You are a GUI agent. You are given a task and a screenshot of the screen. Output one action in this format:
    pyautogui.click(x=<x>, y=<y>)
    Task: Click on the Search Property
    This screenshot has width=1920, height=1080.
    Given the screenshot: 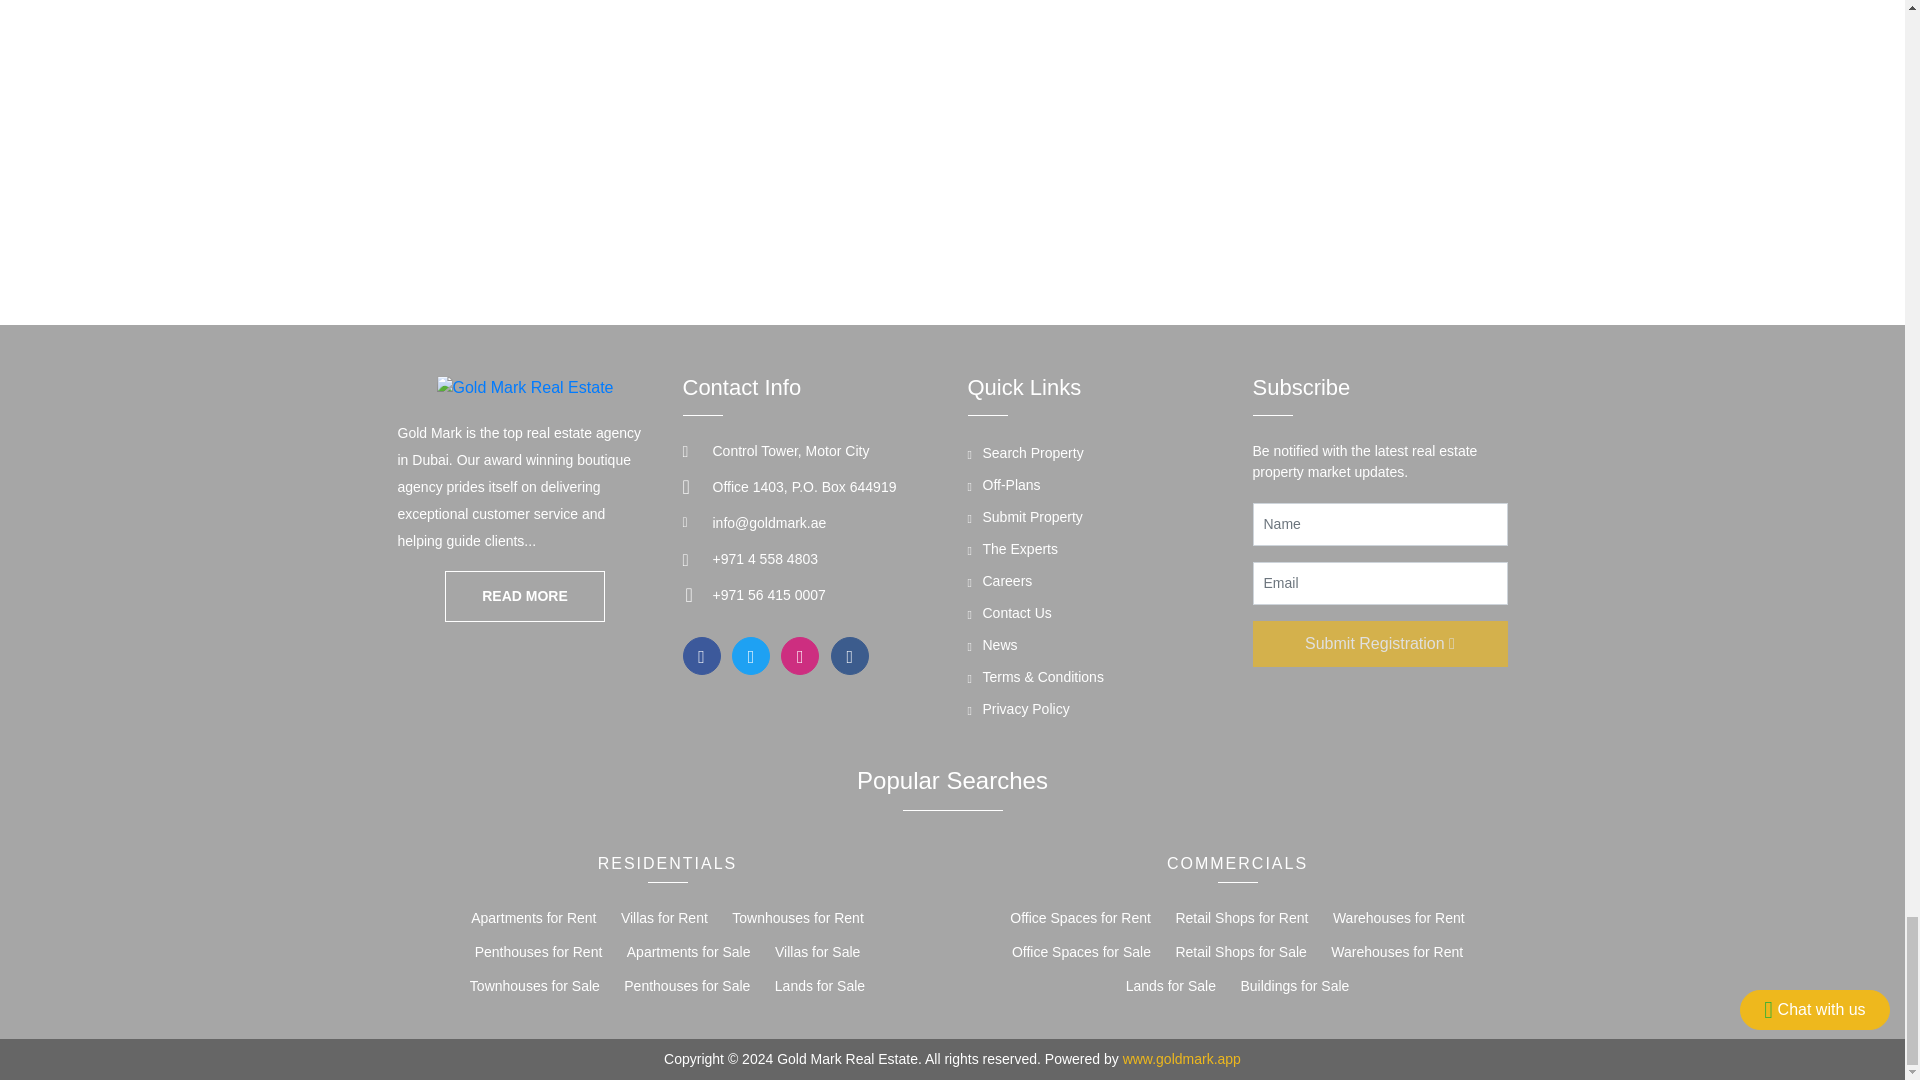 What is the action you would take?
    pyautogui.click(x=1026, y=456)
    